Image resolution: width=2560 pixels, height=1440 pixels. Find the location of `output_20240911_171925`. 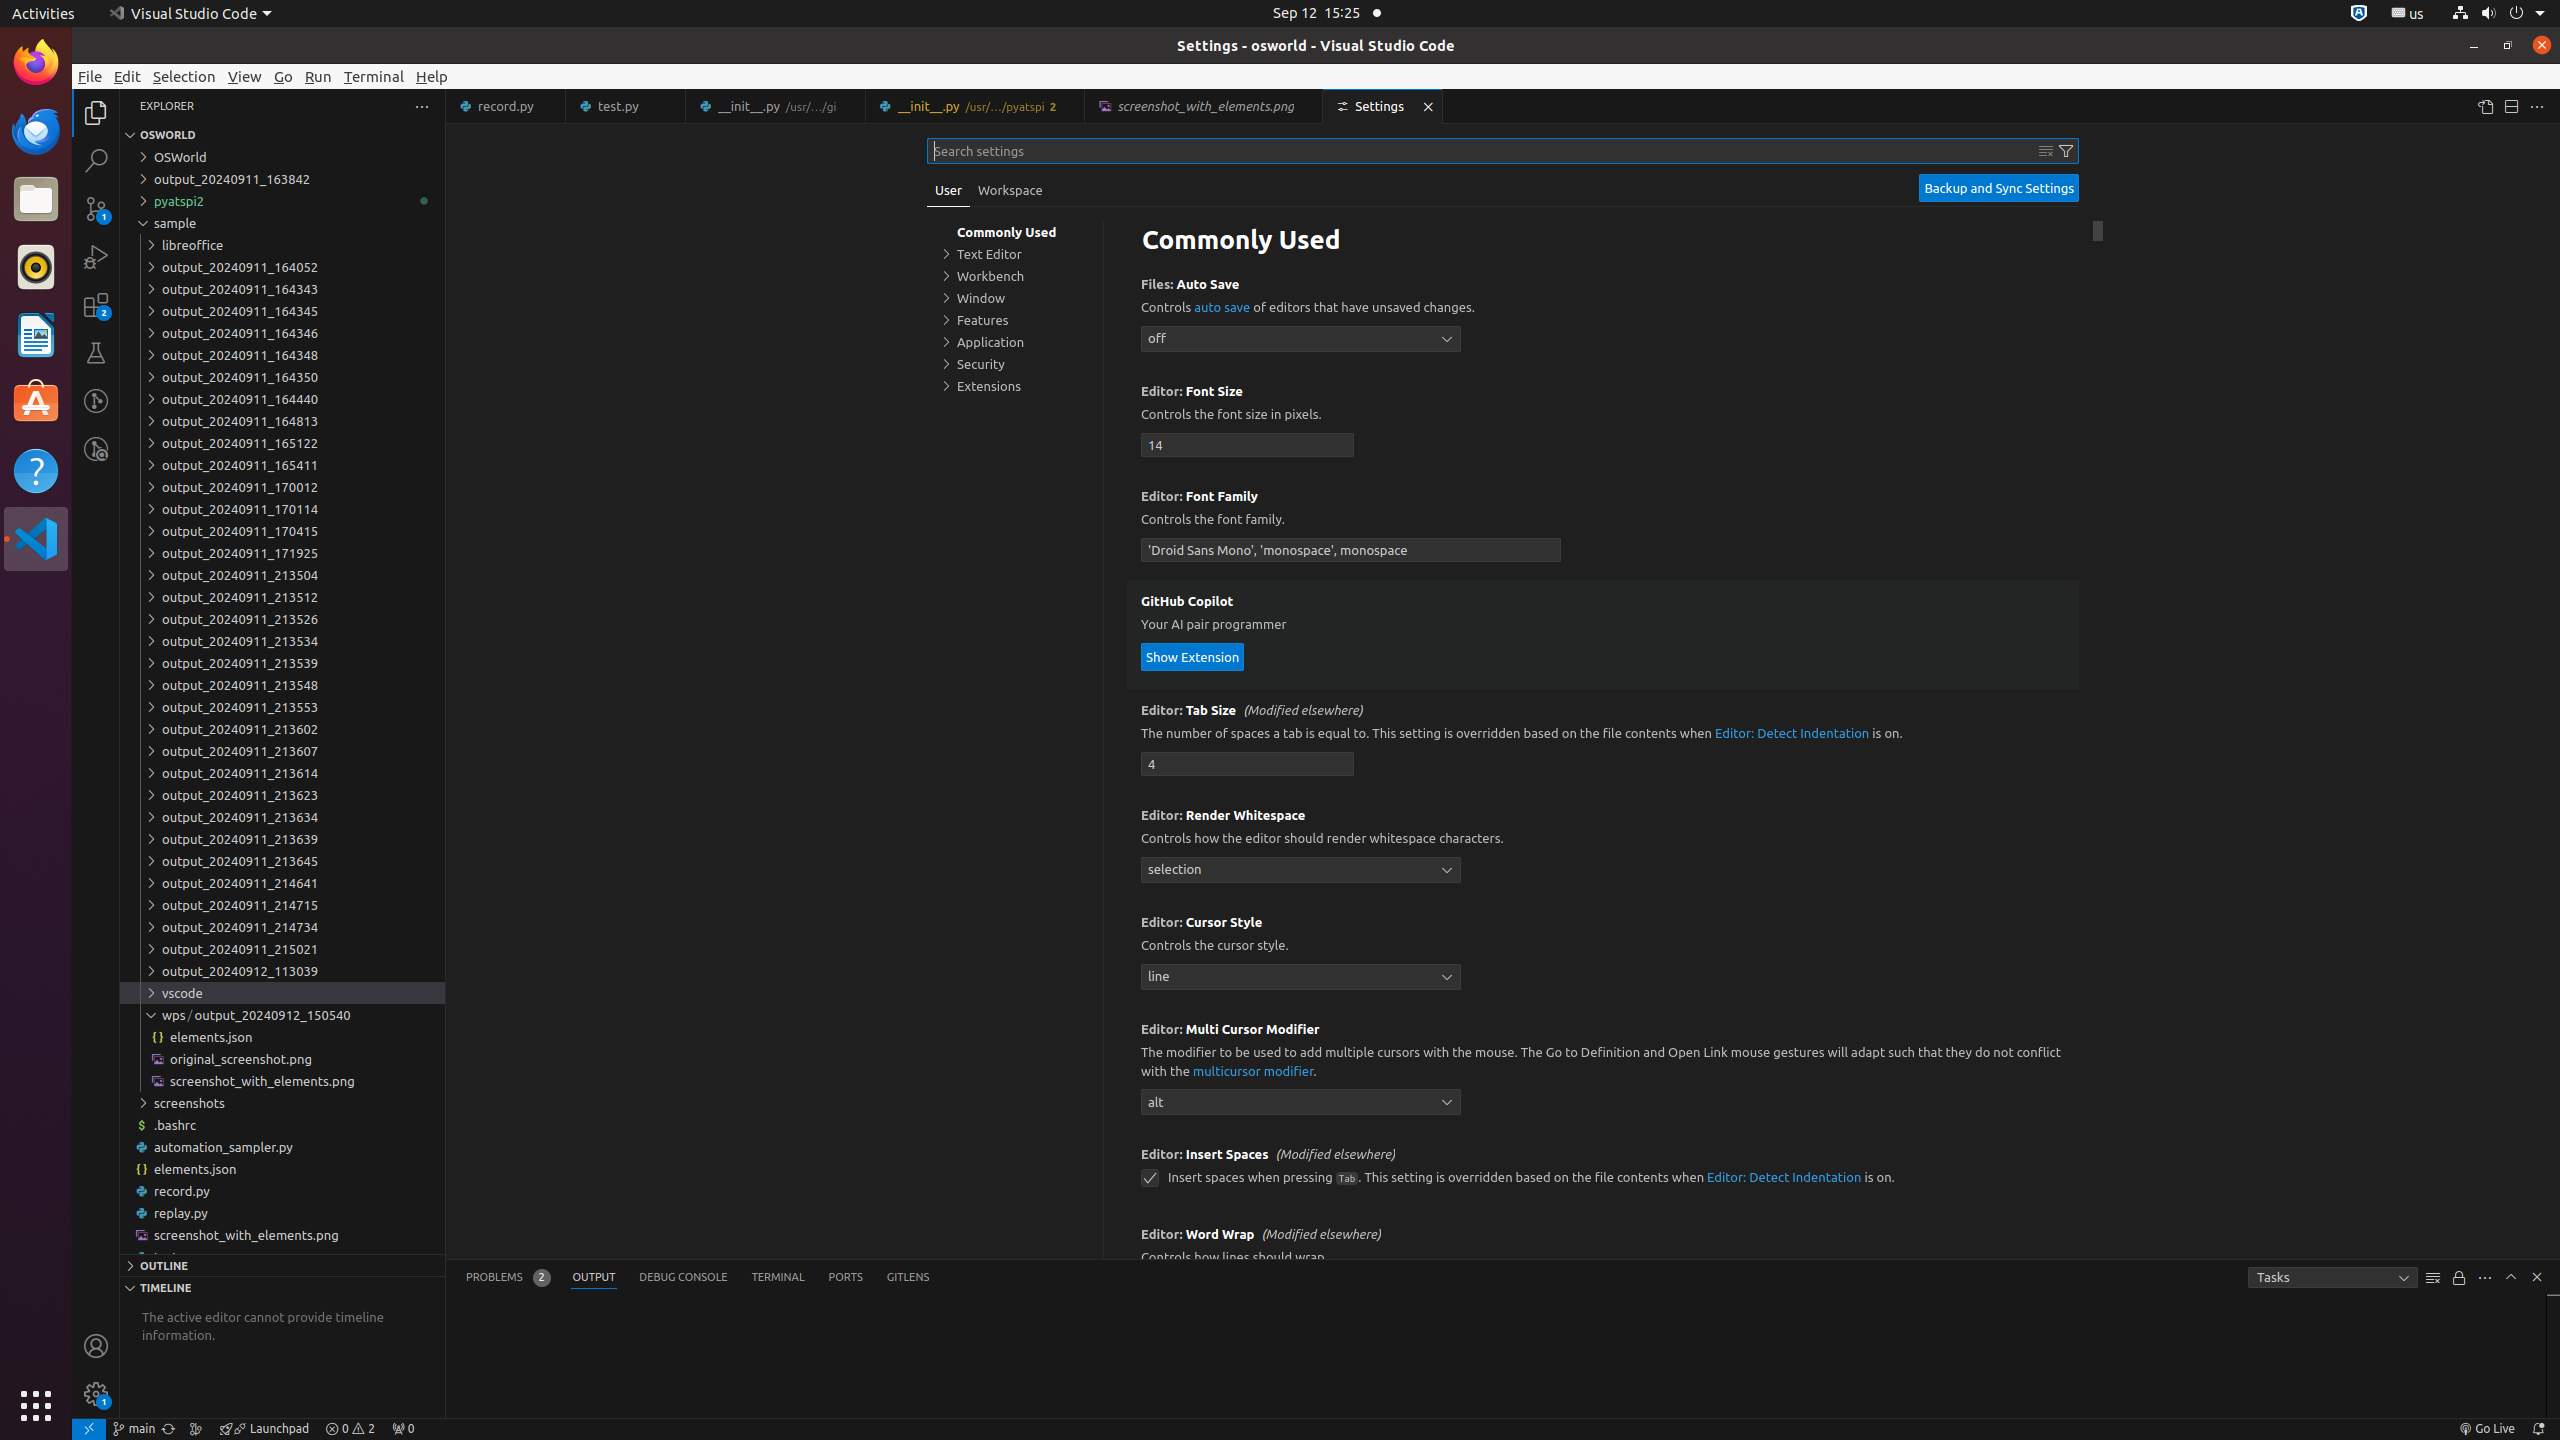

output_20240911_171925 is located at coordinates (282, 553).